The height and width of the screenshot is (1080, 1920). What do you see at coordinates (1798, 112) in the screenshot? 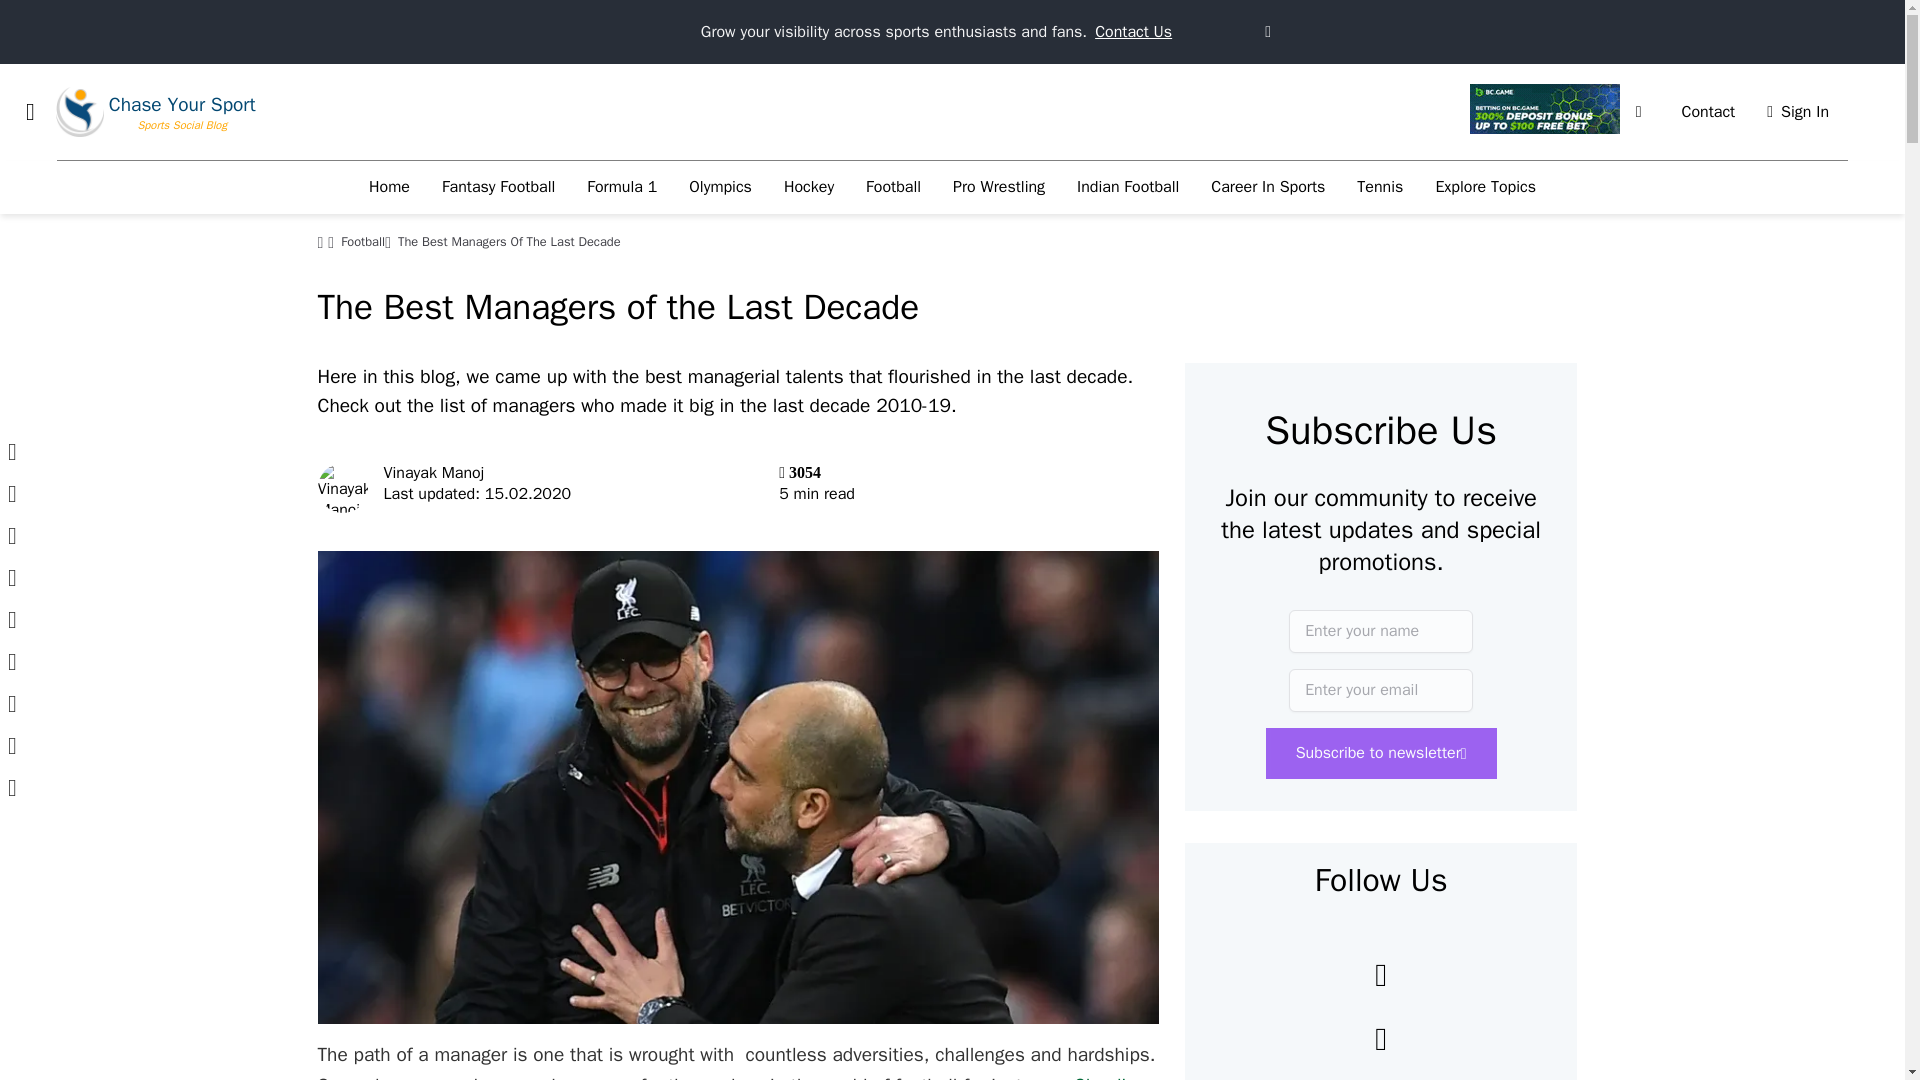
I see `Sign In` at bounding box center [1798, 112].